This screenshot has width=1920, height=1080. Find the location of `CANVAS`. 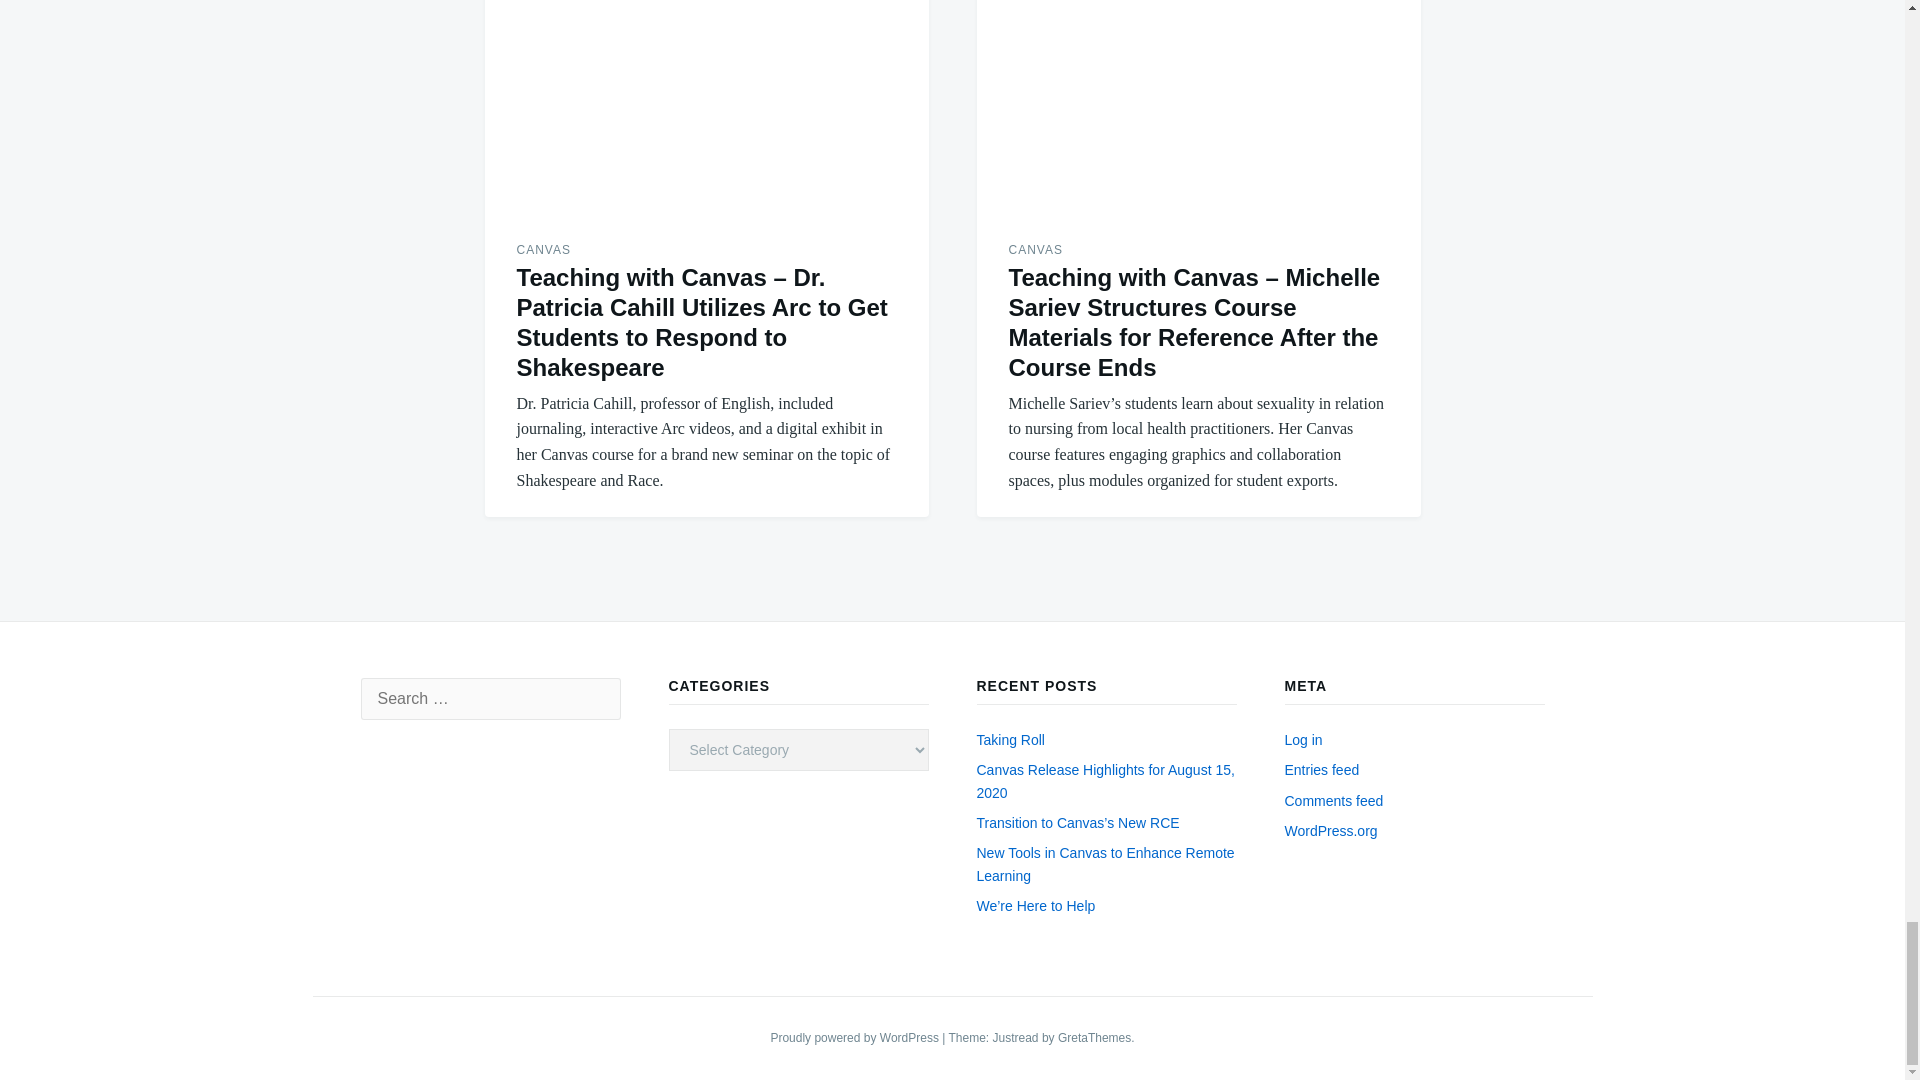

CANVAS is located at coordinates (543, 250).